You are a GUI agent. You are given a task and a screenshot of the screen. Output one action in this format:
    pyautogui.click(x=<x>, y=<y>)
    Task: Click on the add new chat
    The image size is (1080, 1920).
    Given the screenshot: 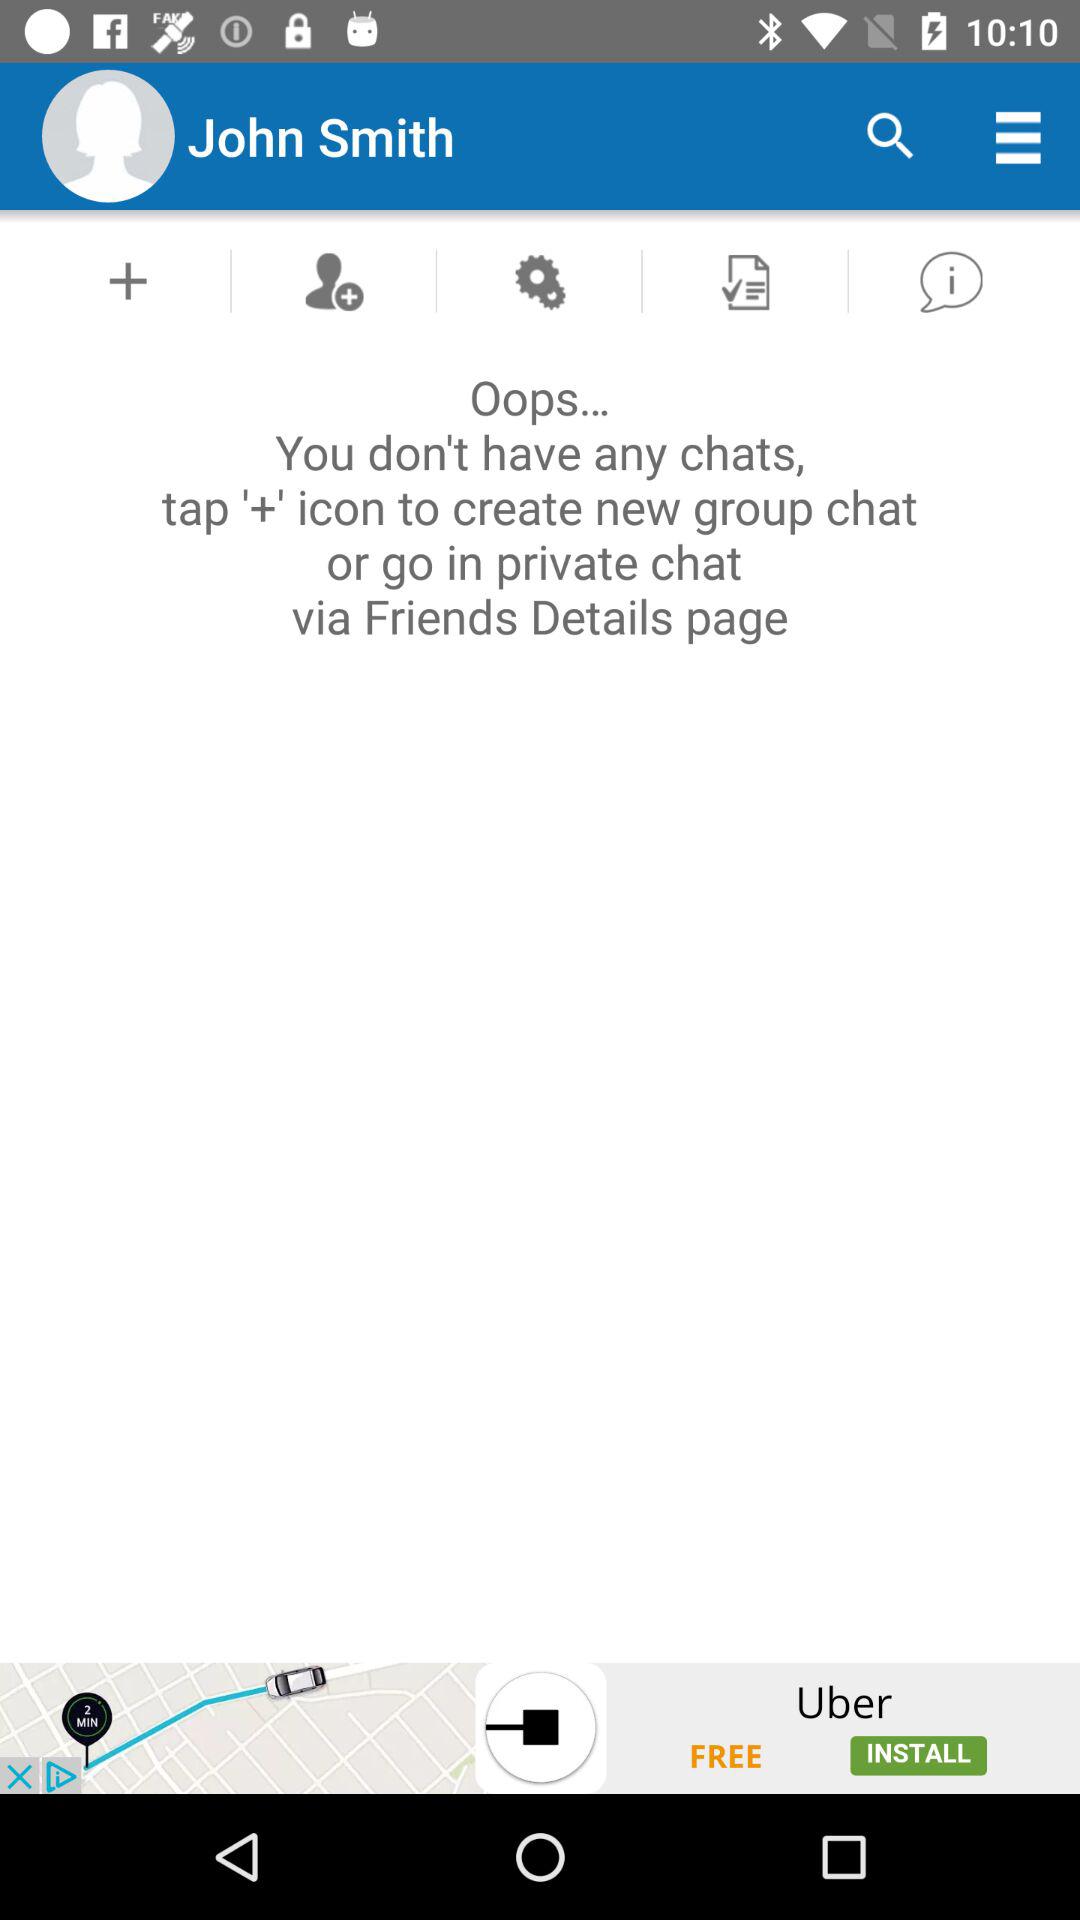 What is the action you would take?
    pyautogui.click(x=334, y=280)
    